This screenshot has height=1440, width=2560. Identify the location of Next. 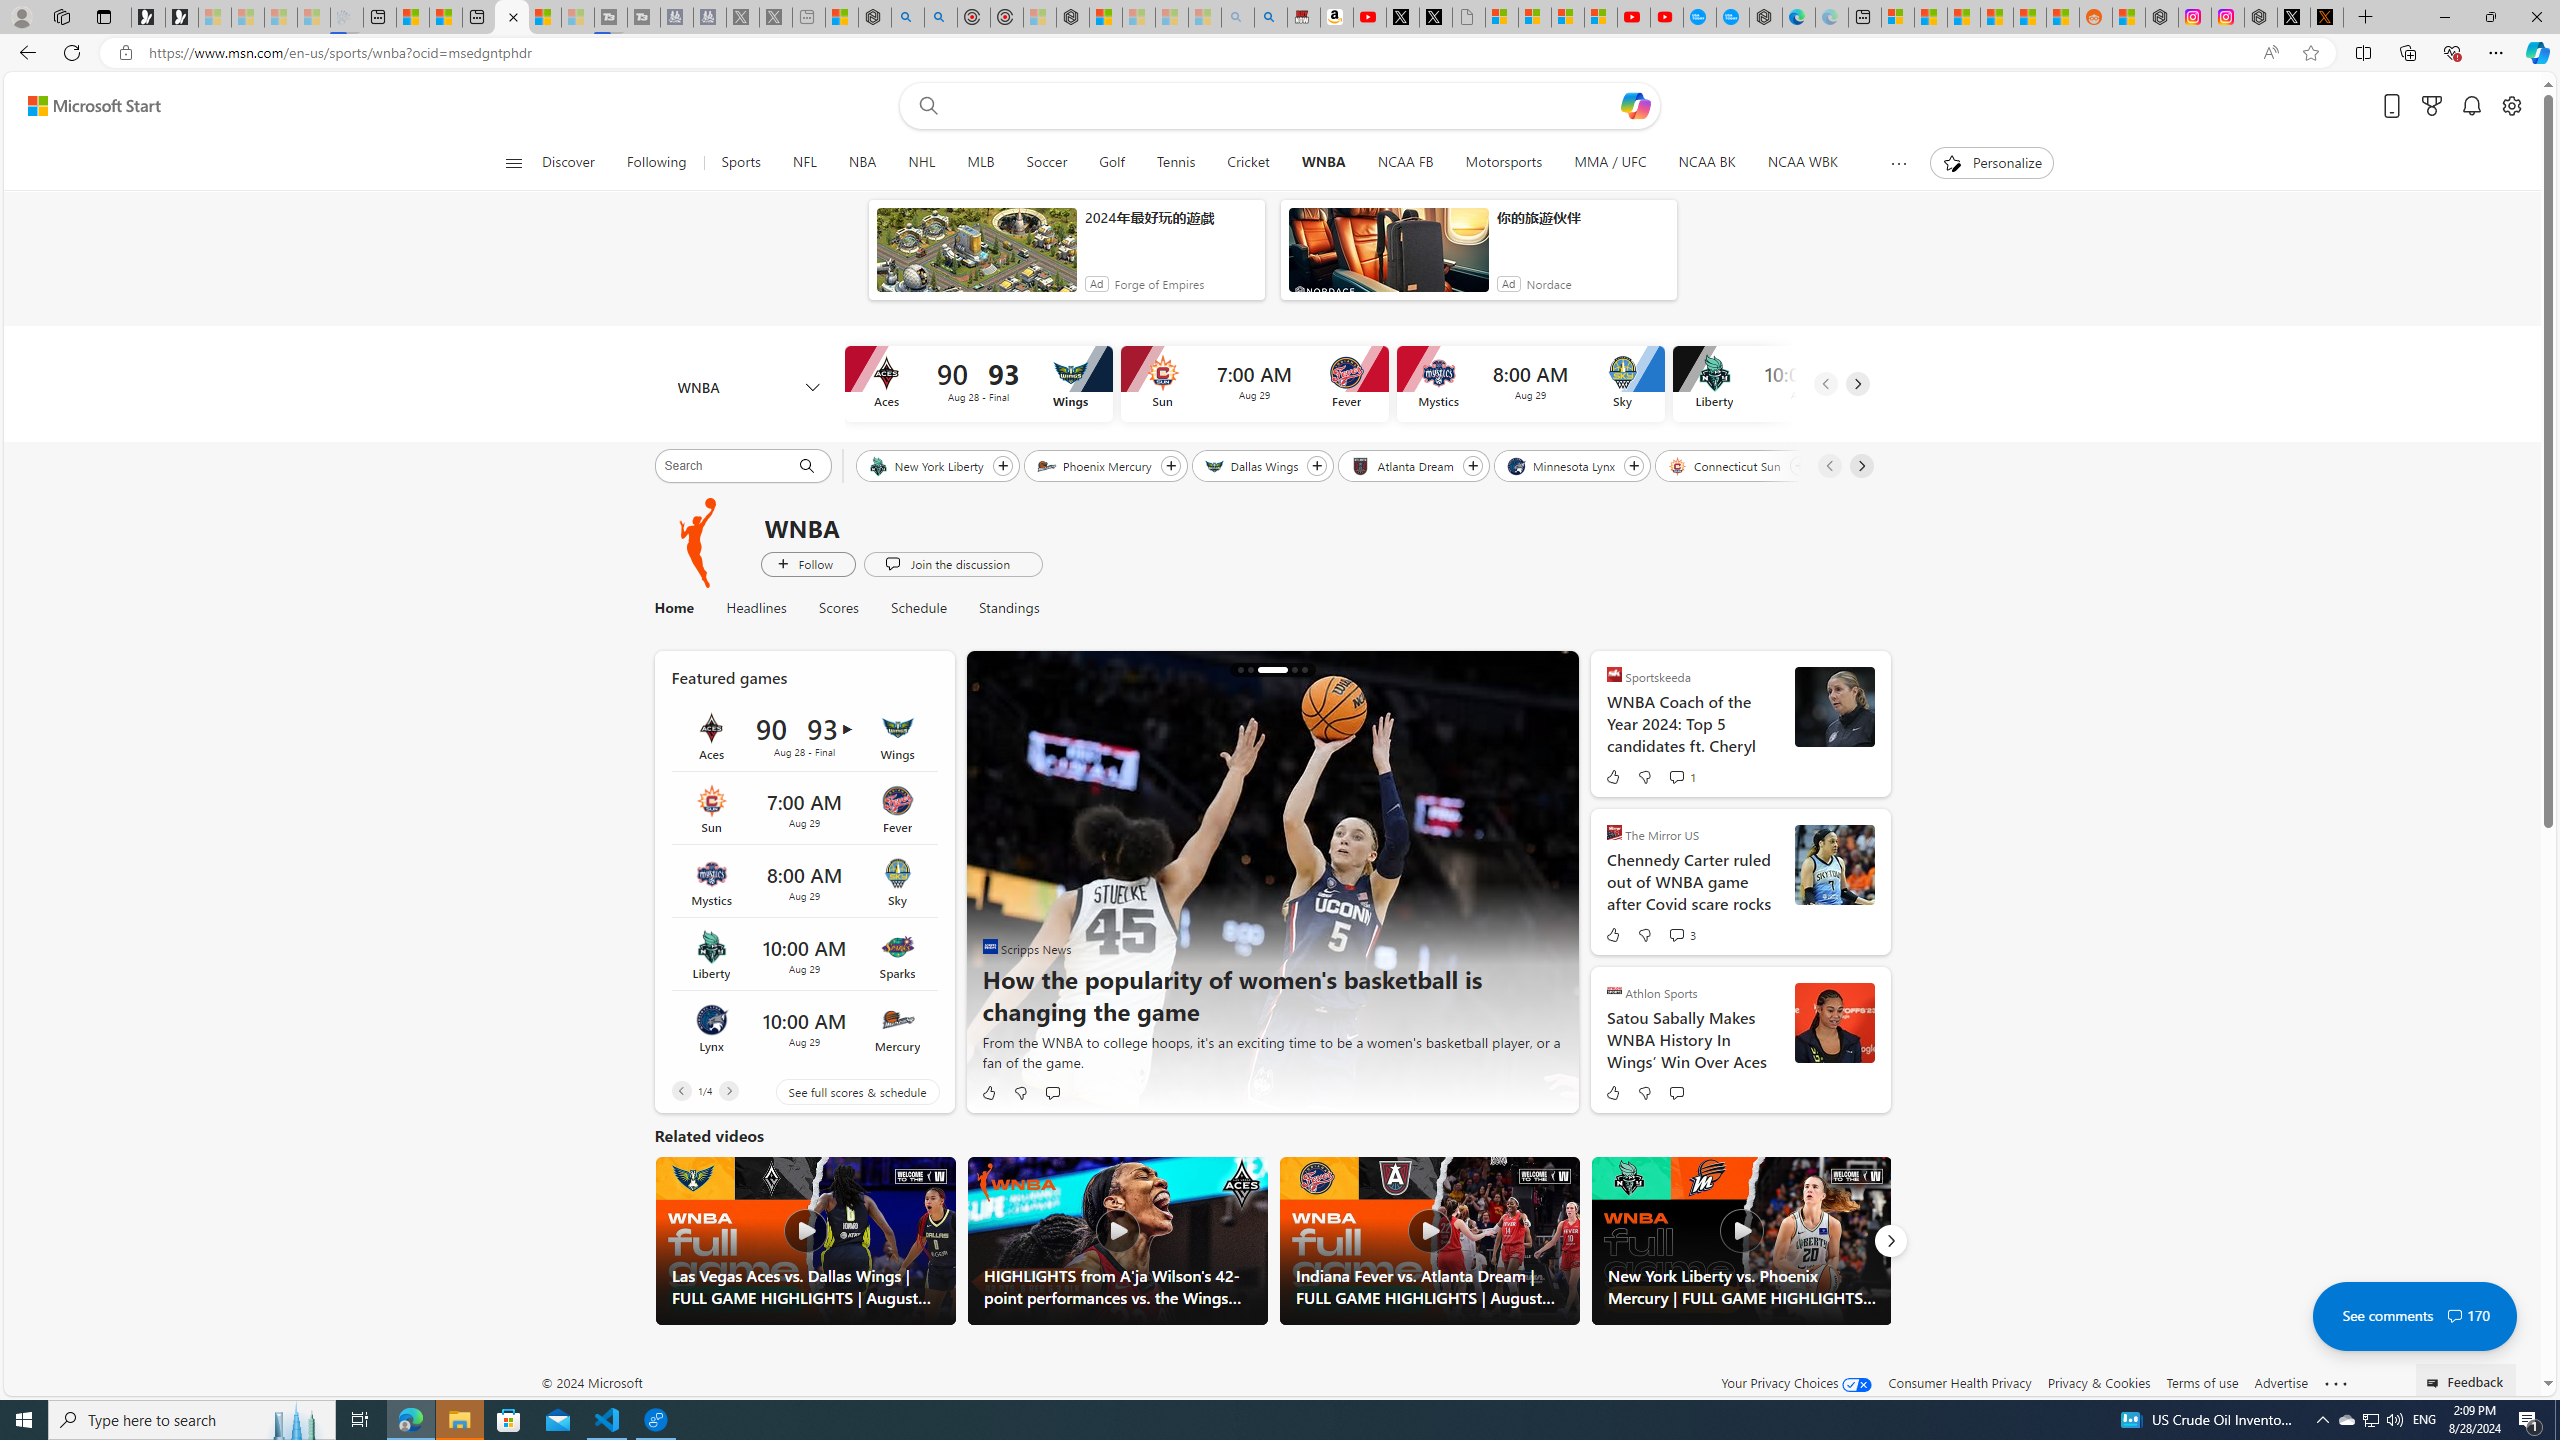
(1890, 1241).